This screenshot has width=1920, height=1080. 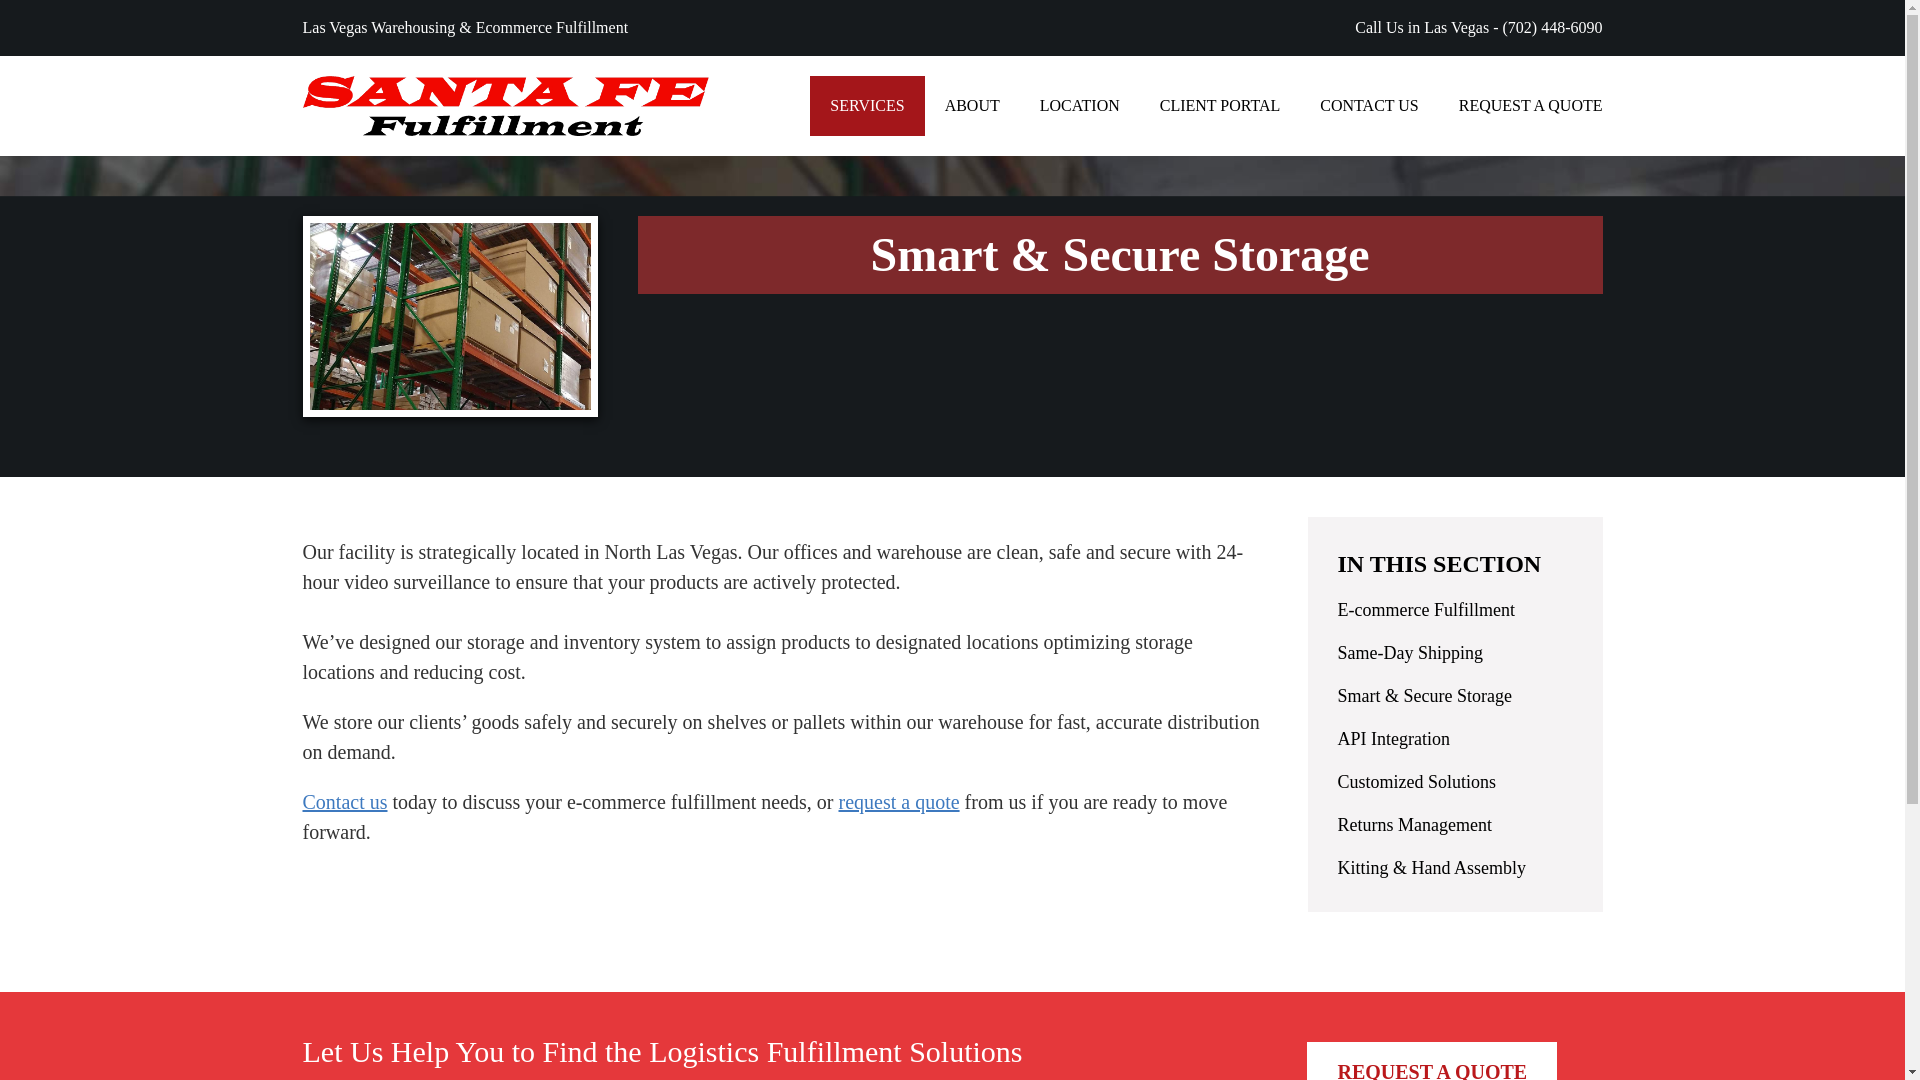 I want to click on Services, so click(x=866, y=106).